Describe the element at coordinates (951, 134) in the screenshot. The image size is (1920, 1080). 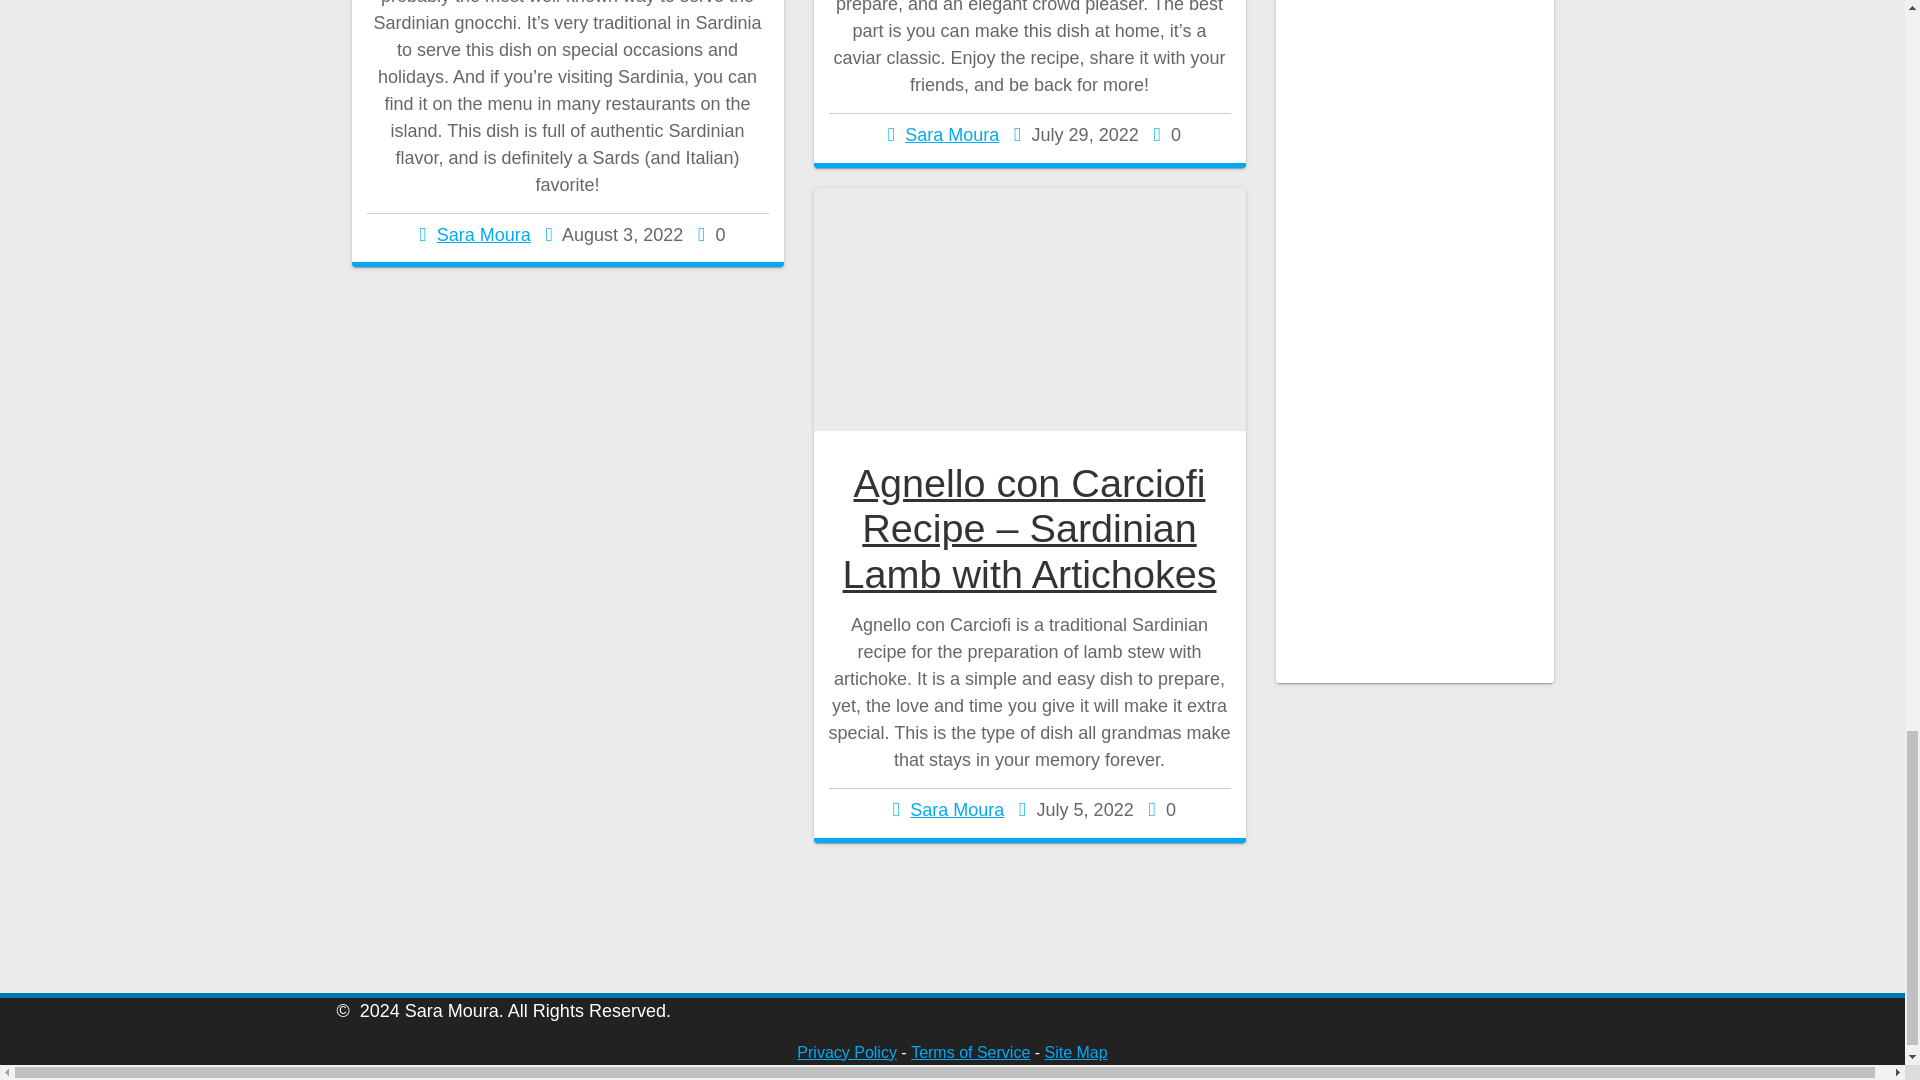
I see `Posts by Sara Moura` at that location.